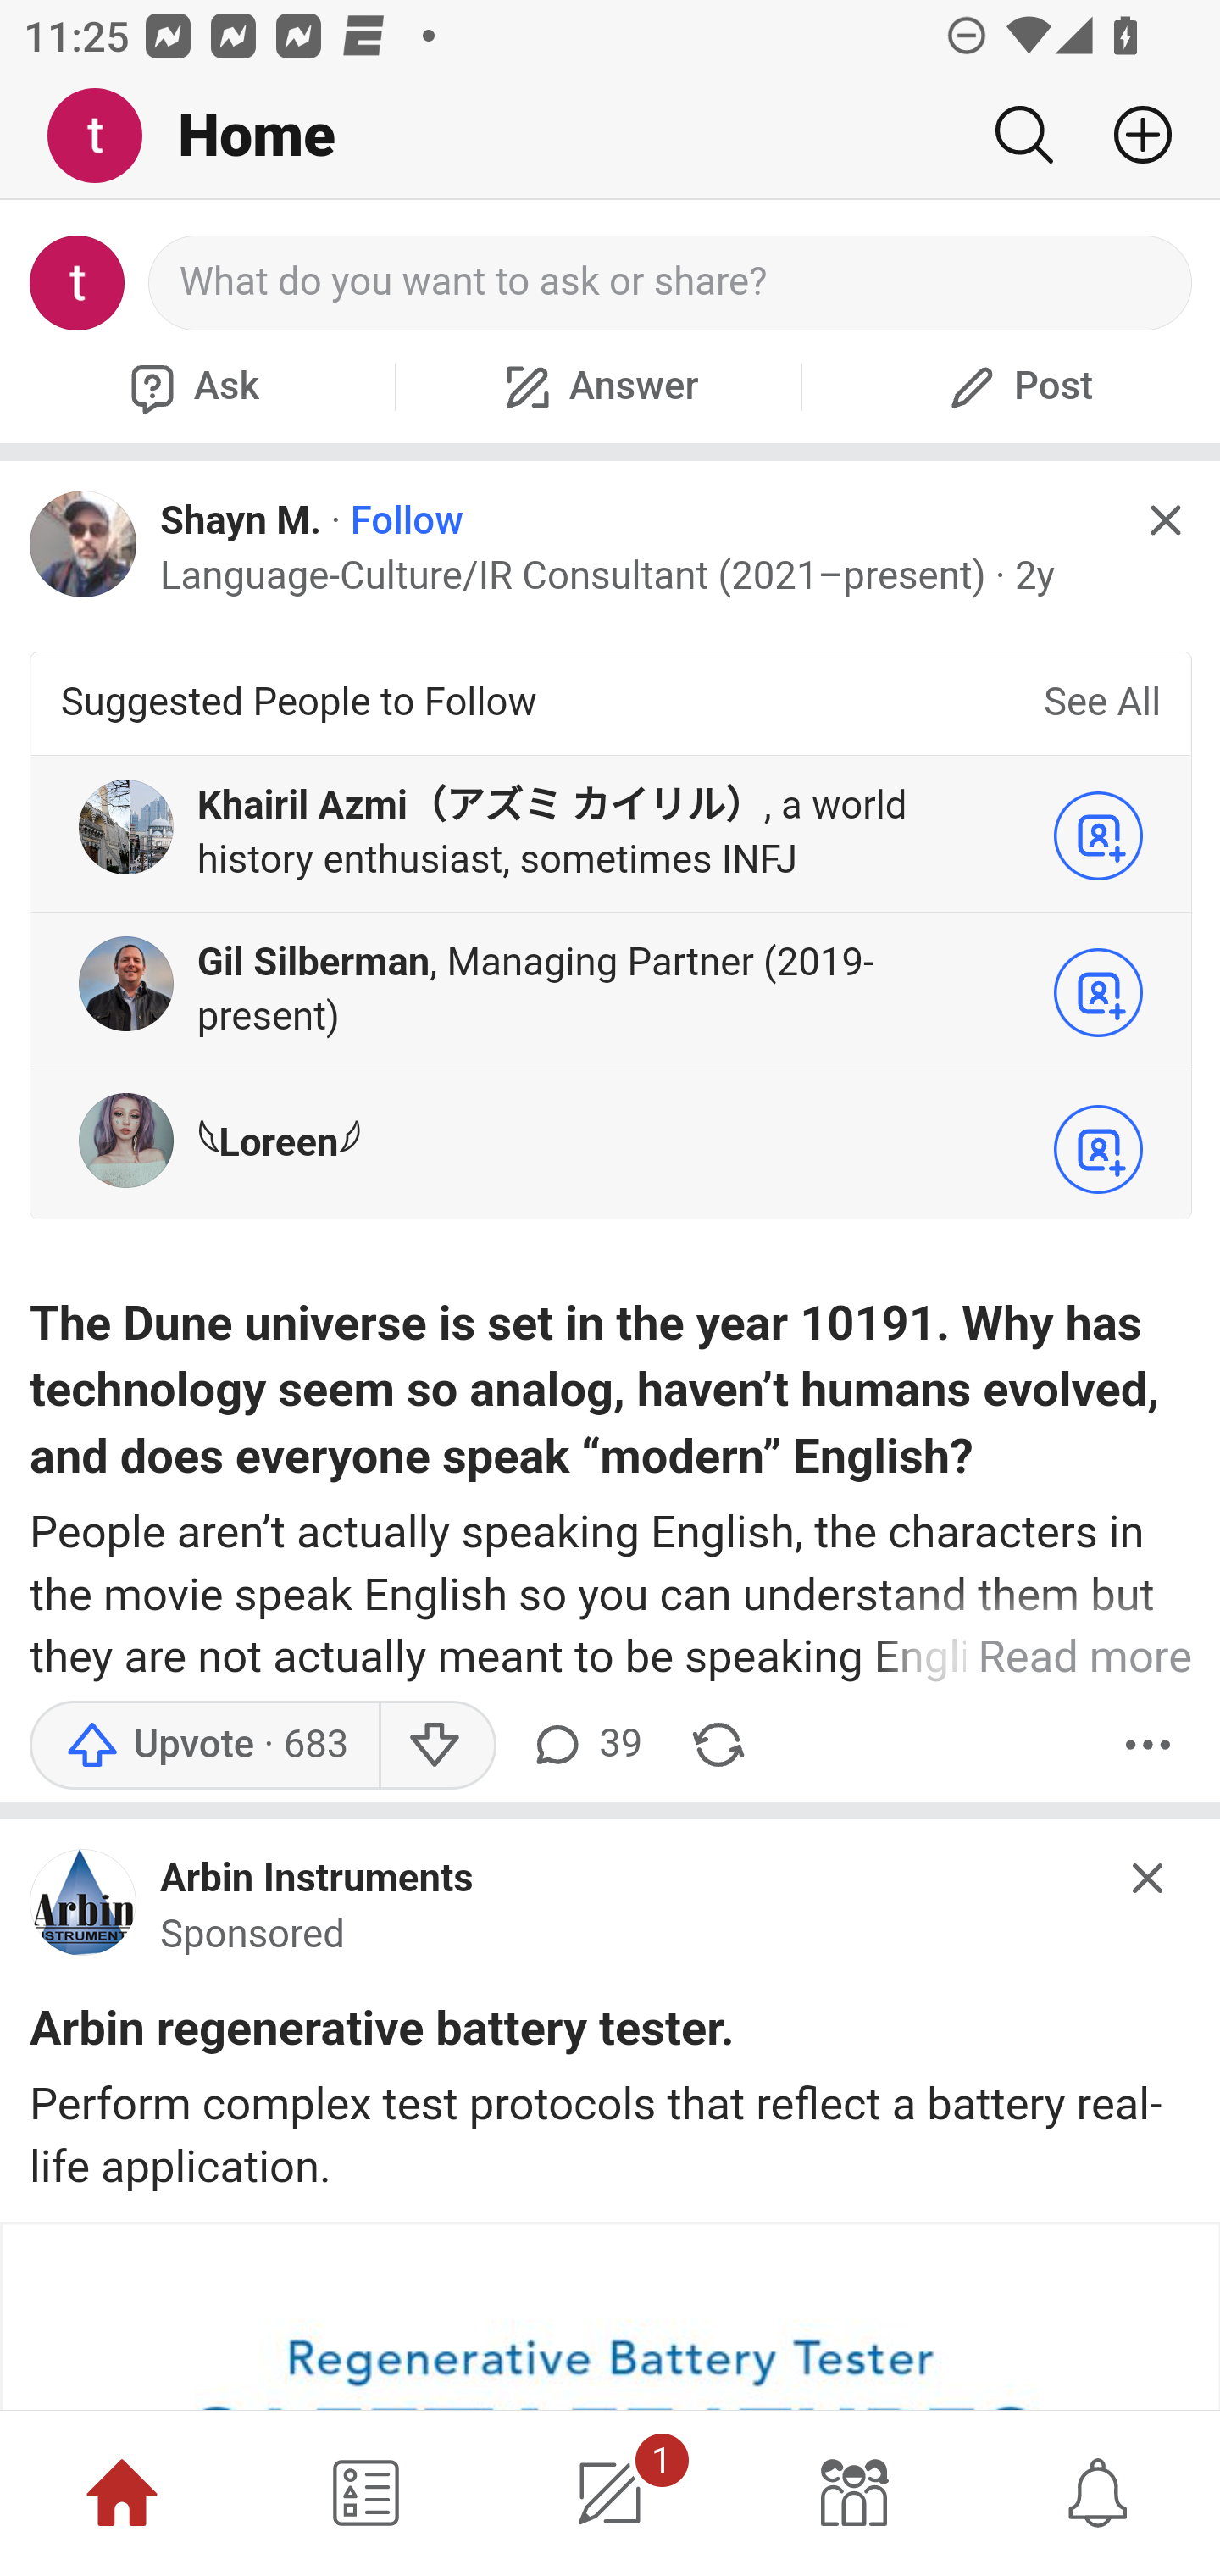 Image resolution: width=1220 pixels, height=2576 pixels. What do you see at coordinates (598, 386) in the screenshot?
I see `Answer` at bounding box center [598, 386].